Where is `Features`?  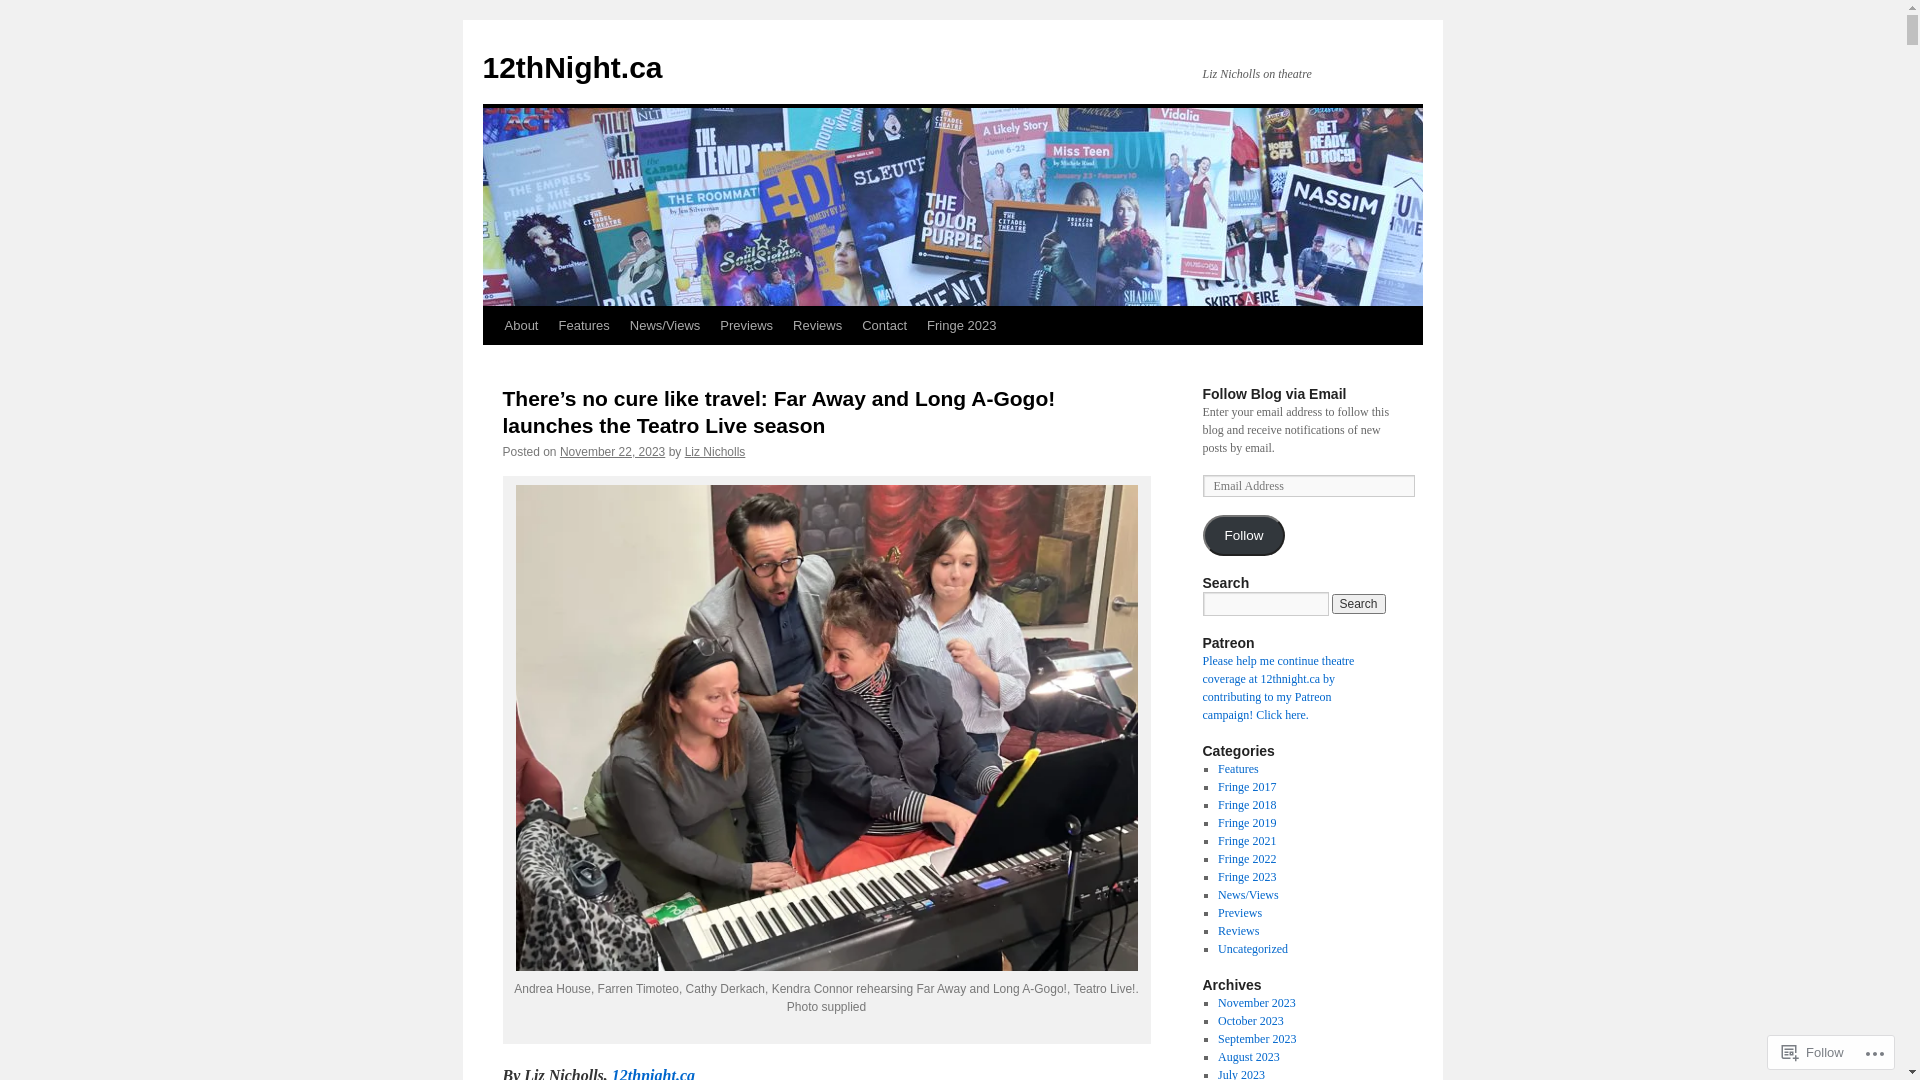
Features is located at coordinates (1238, 769).